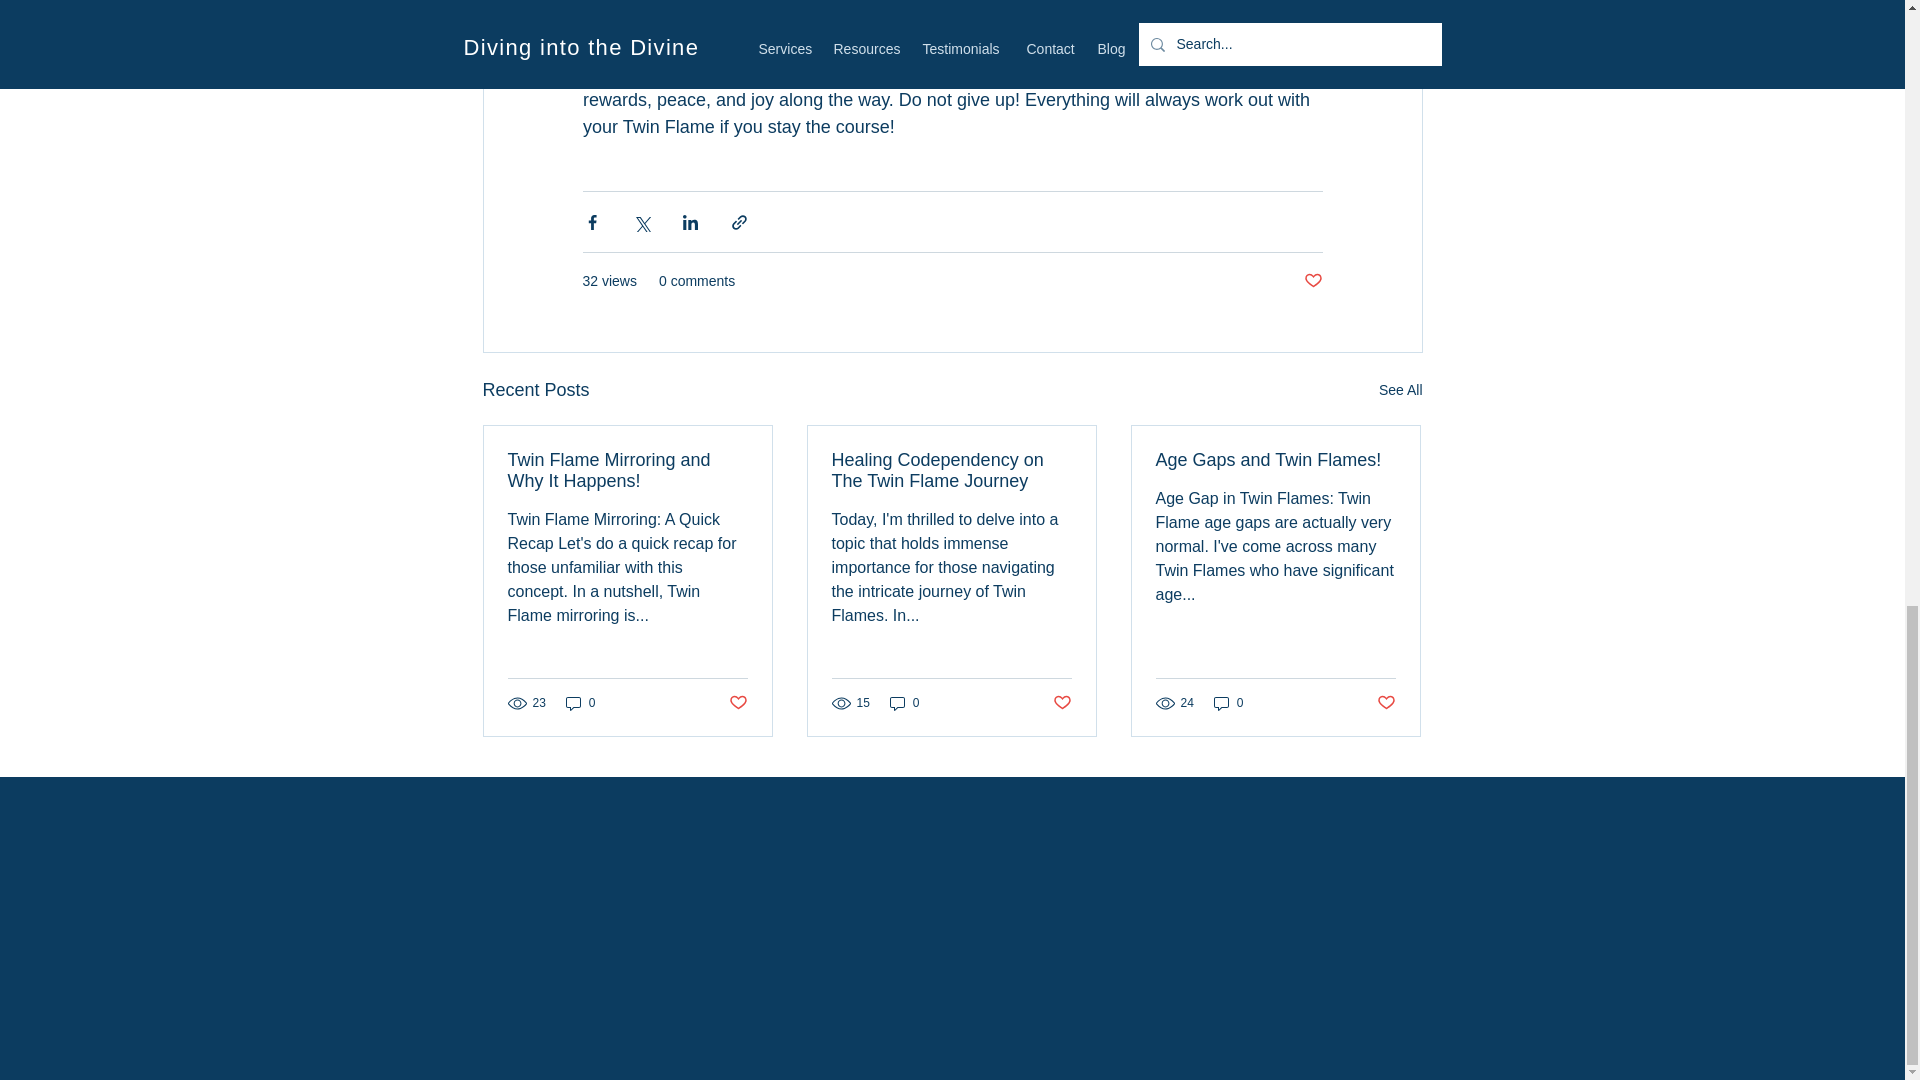 The image size is (1920, 1080). I want to click on Post not marked as liked, so click(1386, 702).